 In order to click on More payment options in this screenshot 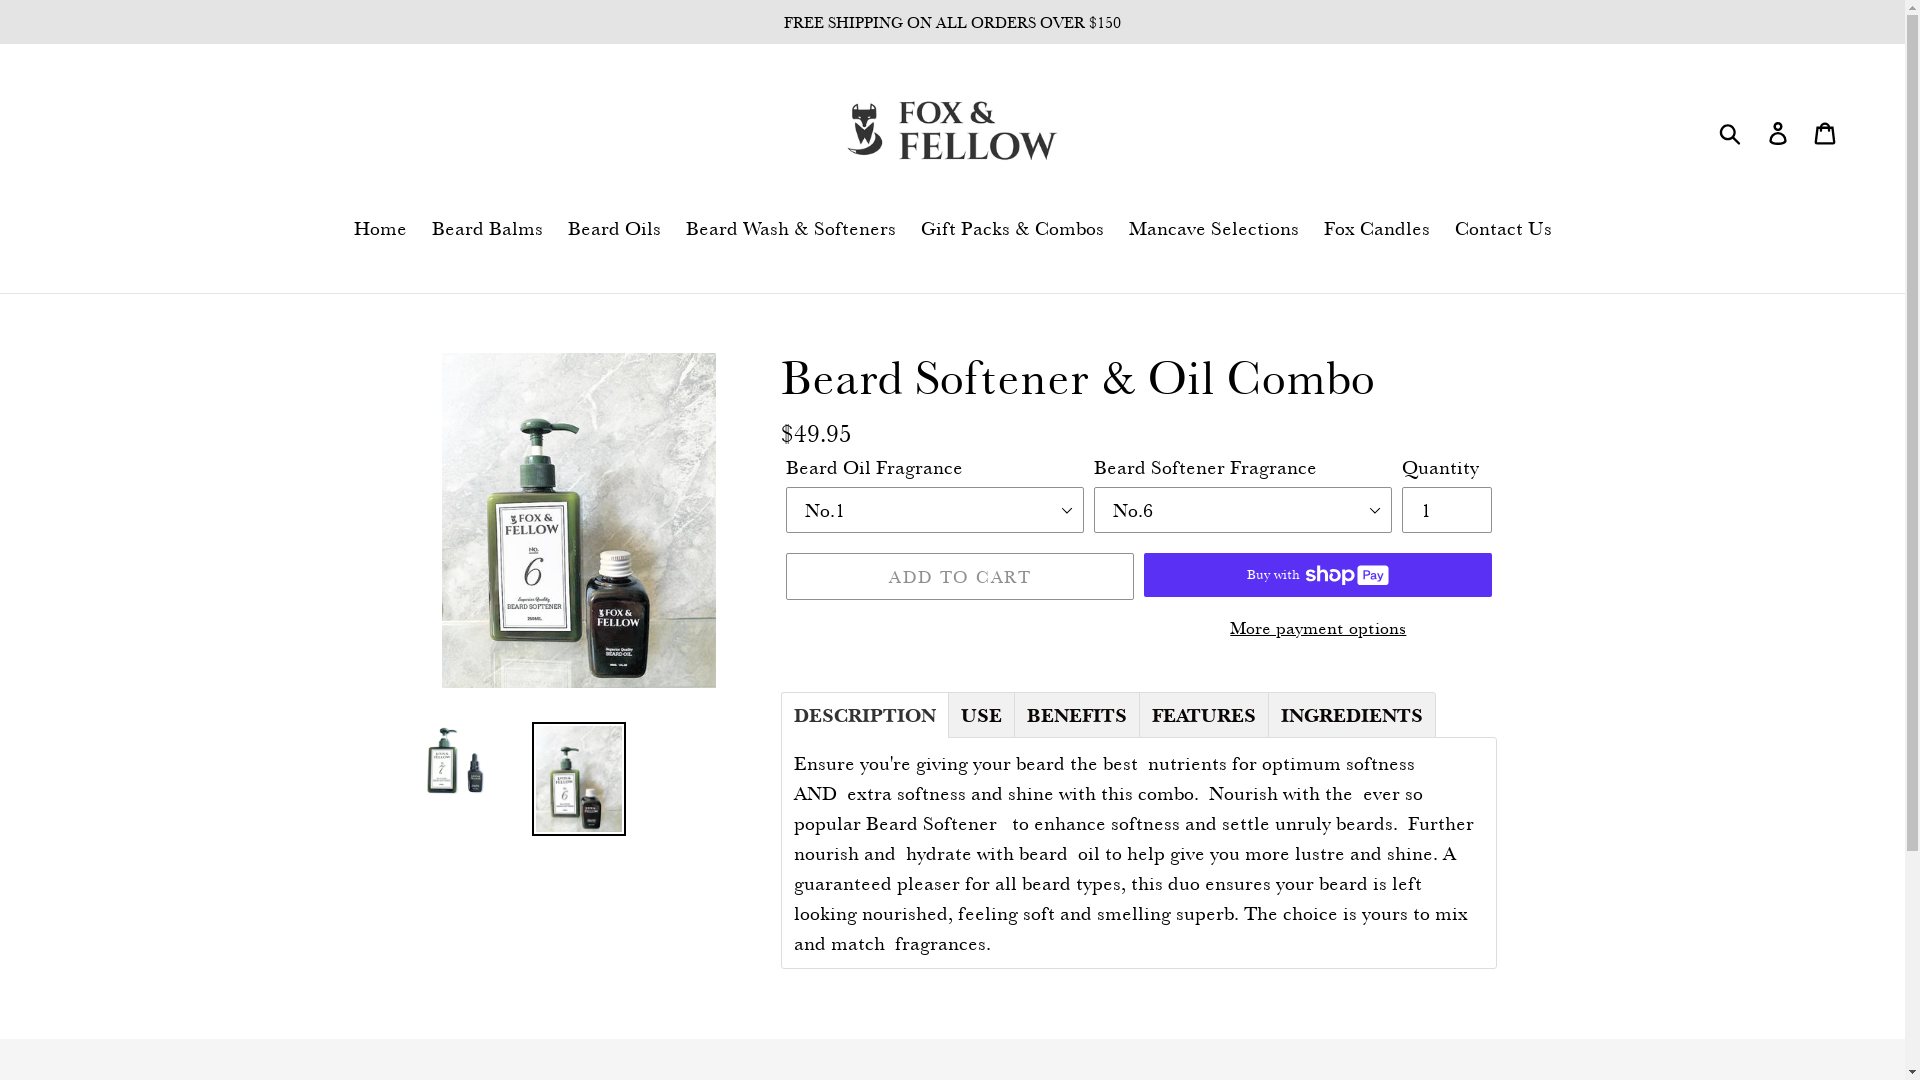, I will do `click(1318, 627)`.